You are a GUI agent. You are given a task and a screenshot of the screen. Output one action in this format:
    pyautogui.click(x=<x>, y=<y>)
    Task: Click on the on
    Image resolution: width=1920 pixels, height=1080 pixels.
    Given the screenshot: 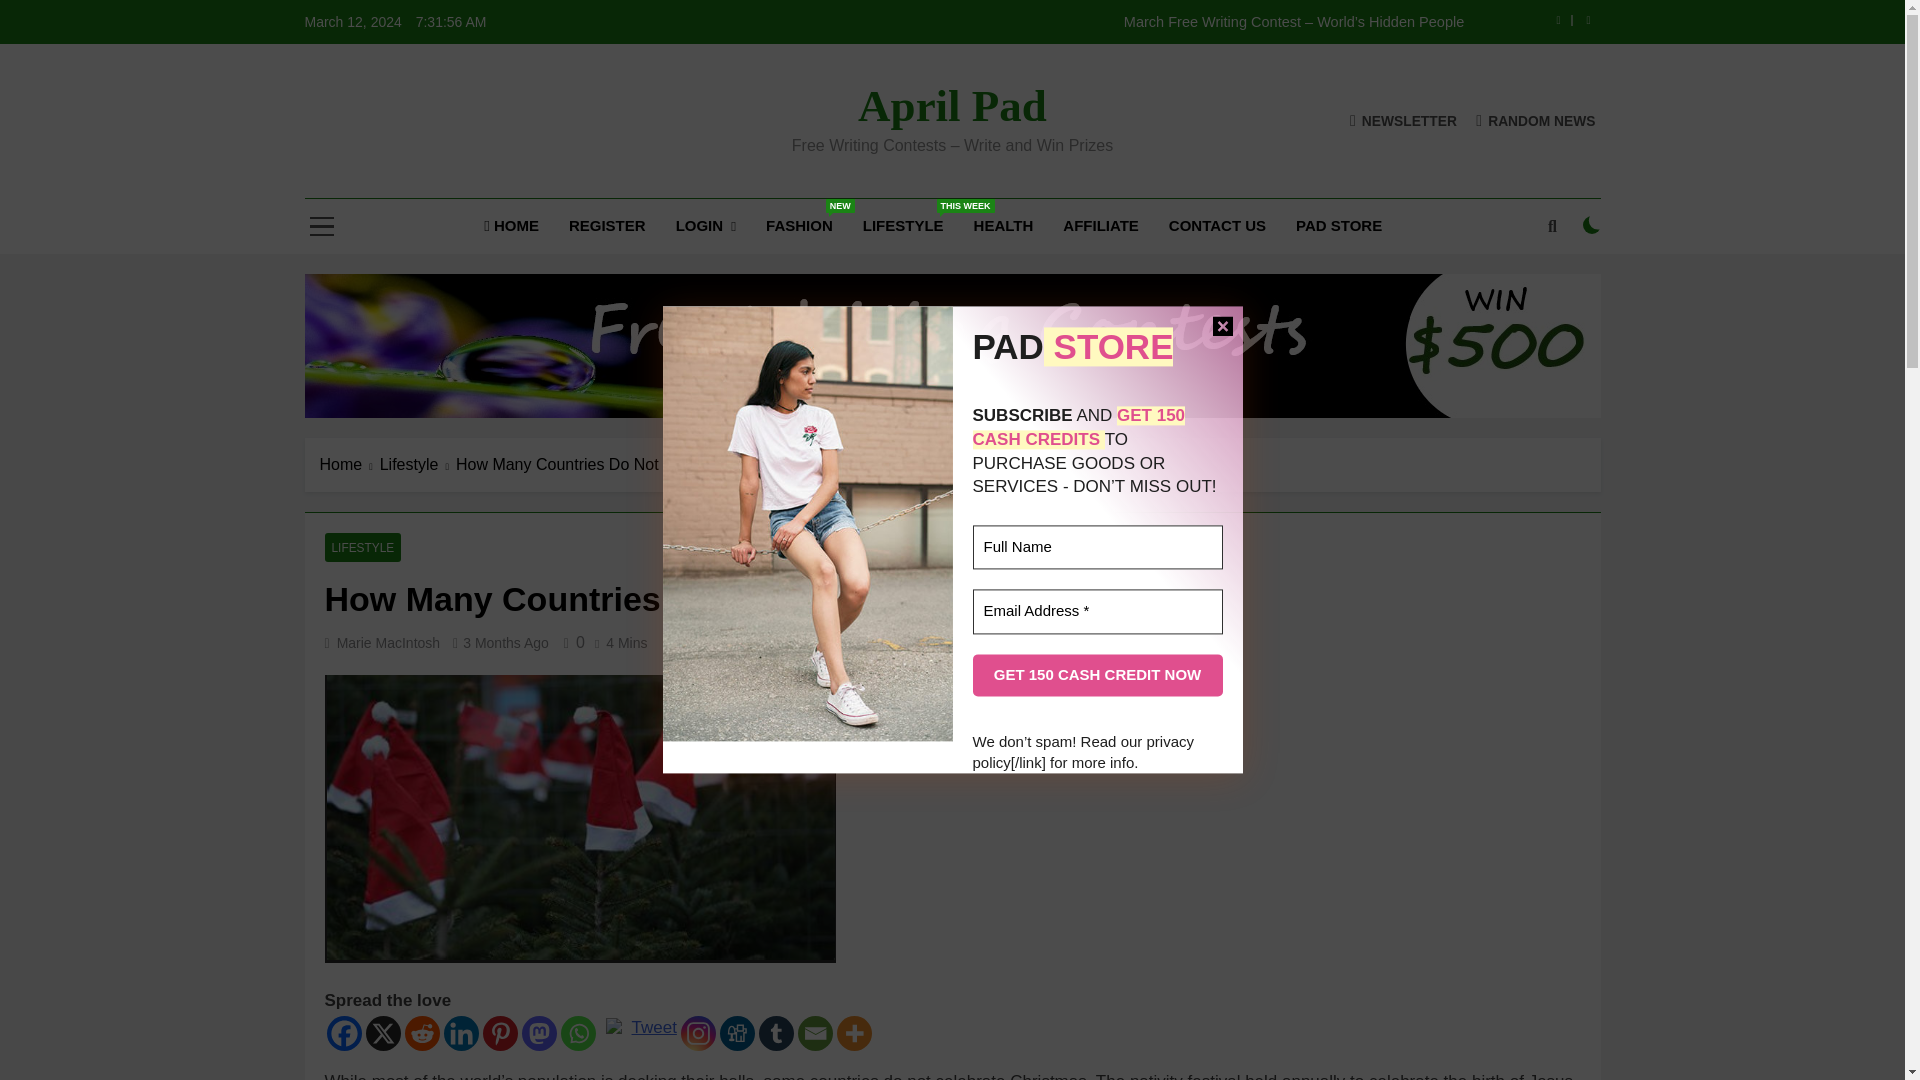 What is the action you would take?
    pyautogui.click(x=1592, y=225)
    